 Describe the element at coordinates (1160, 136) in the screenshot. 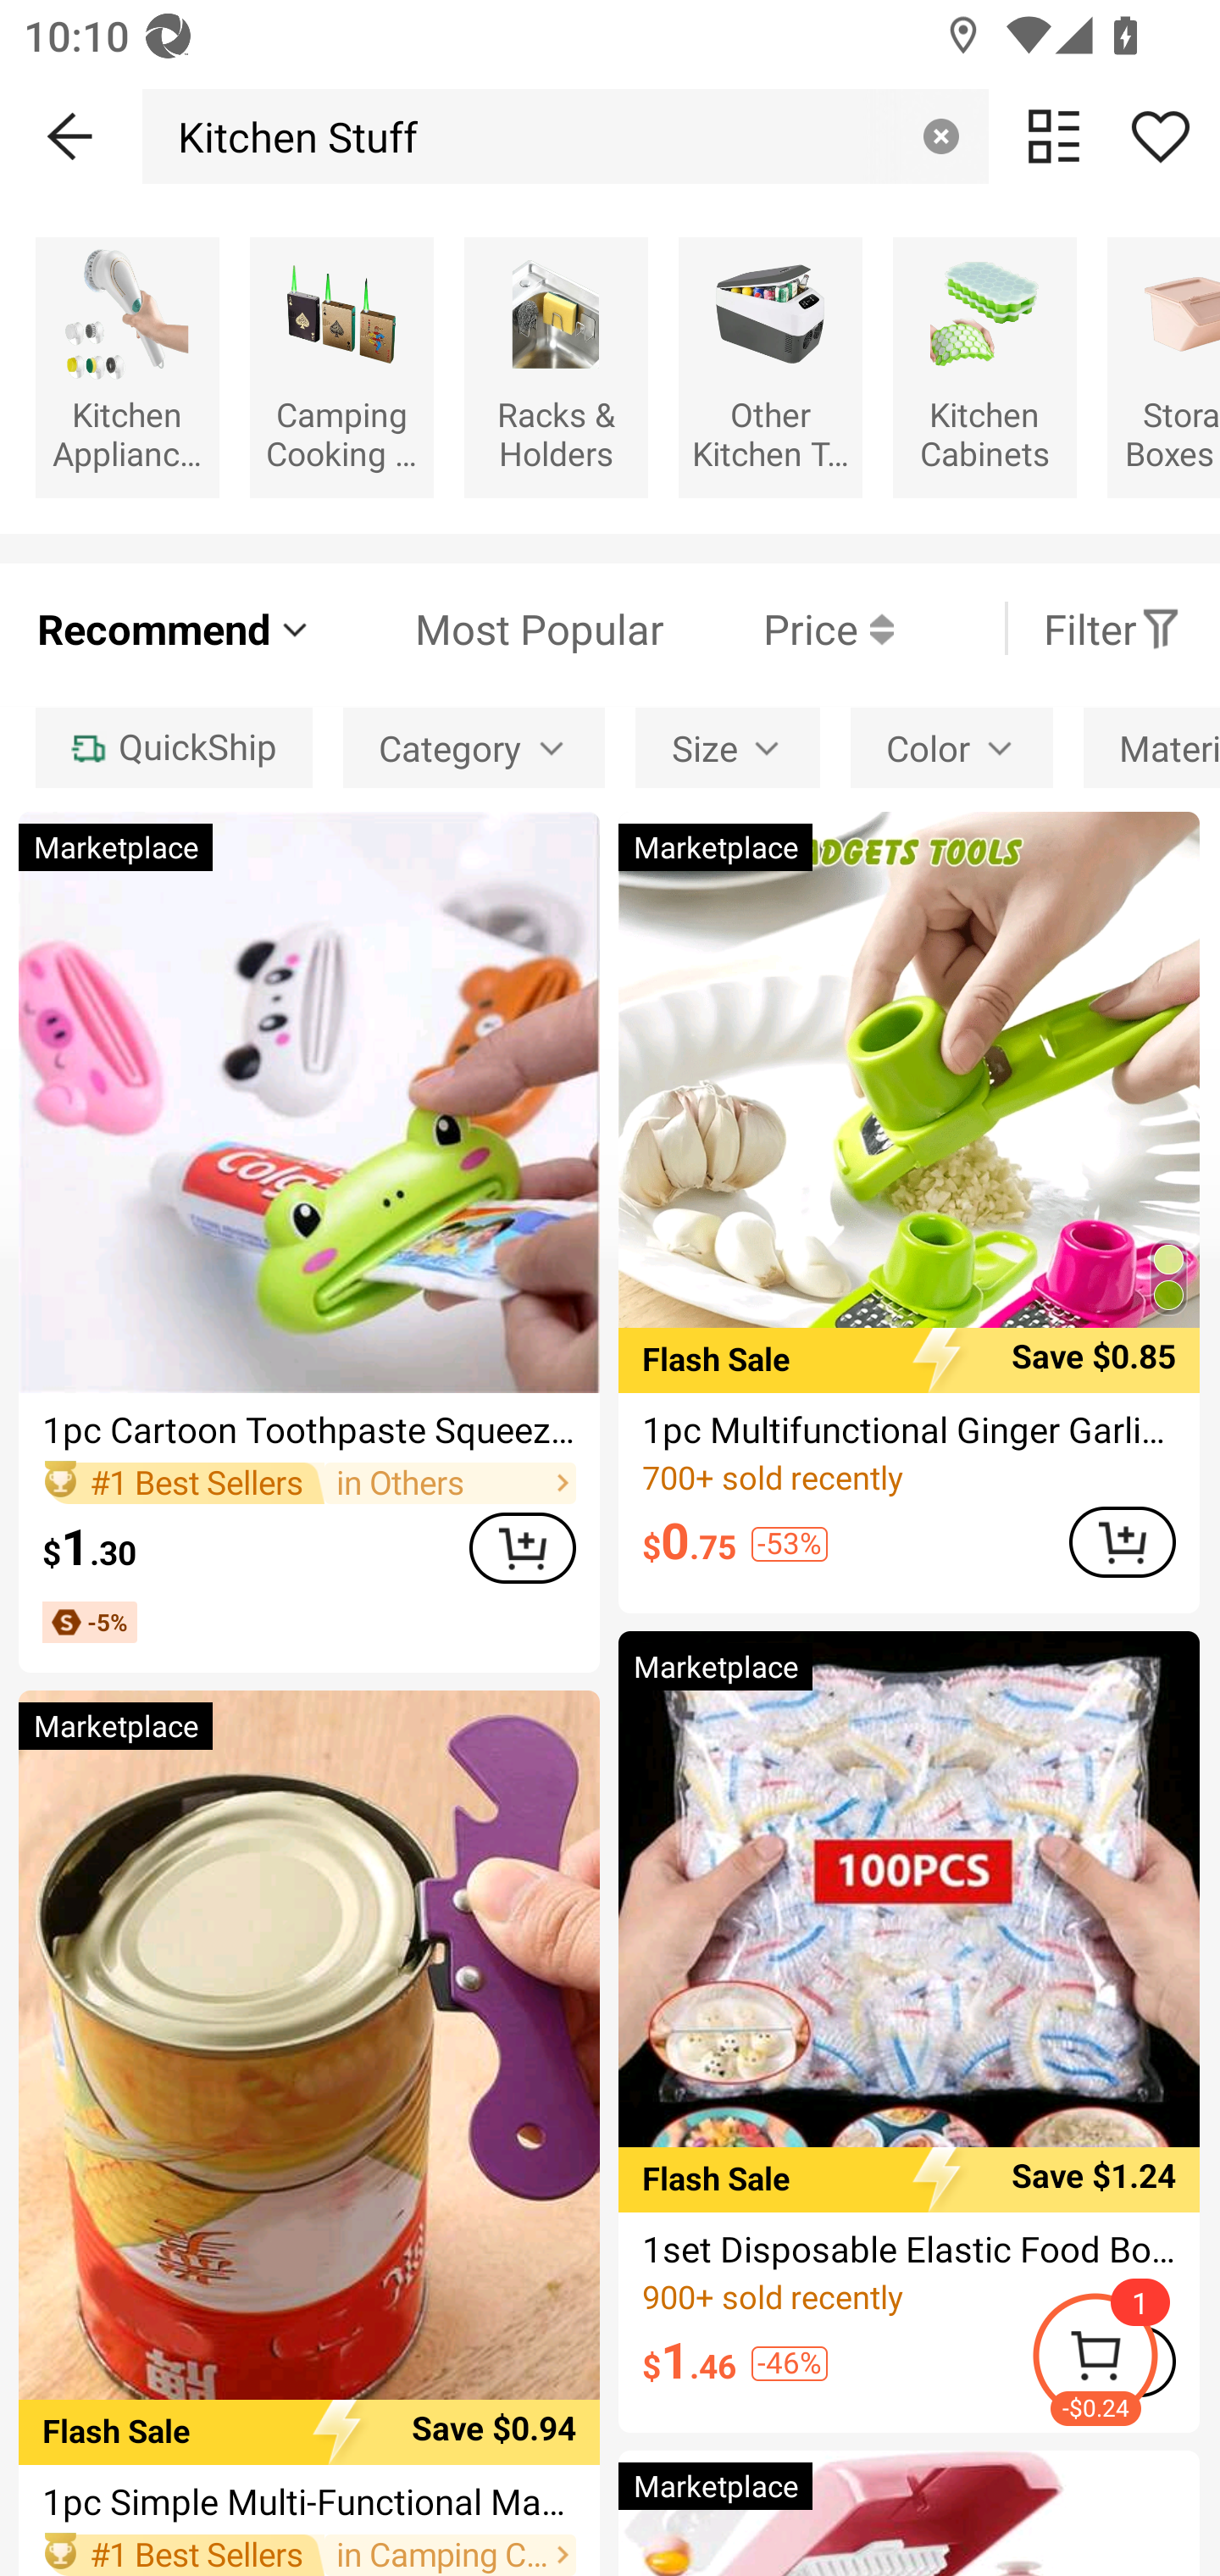

I see `Share` at that location.